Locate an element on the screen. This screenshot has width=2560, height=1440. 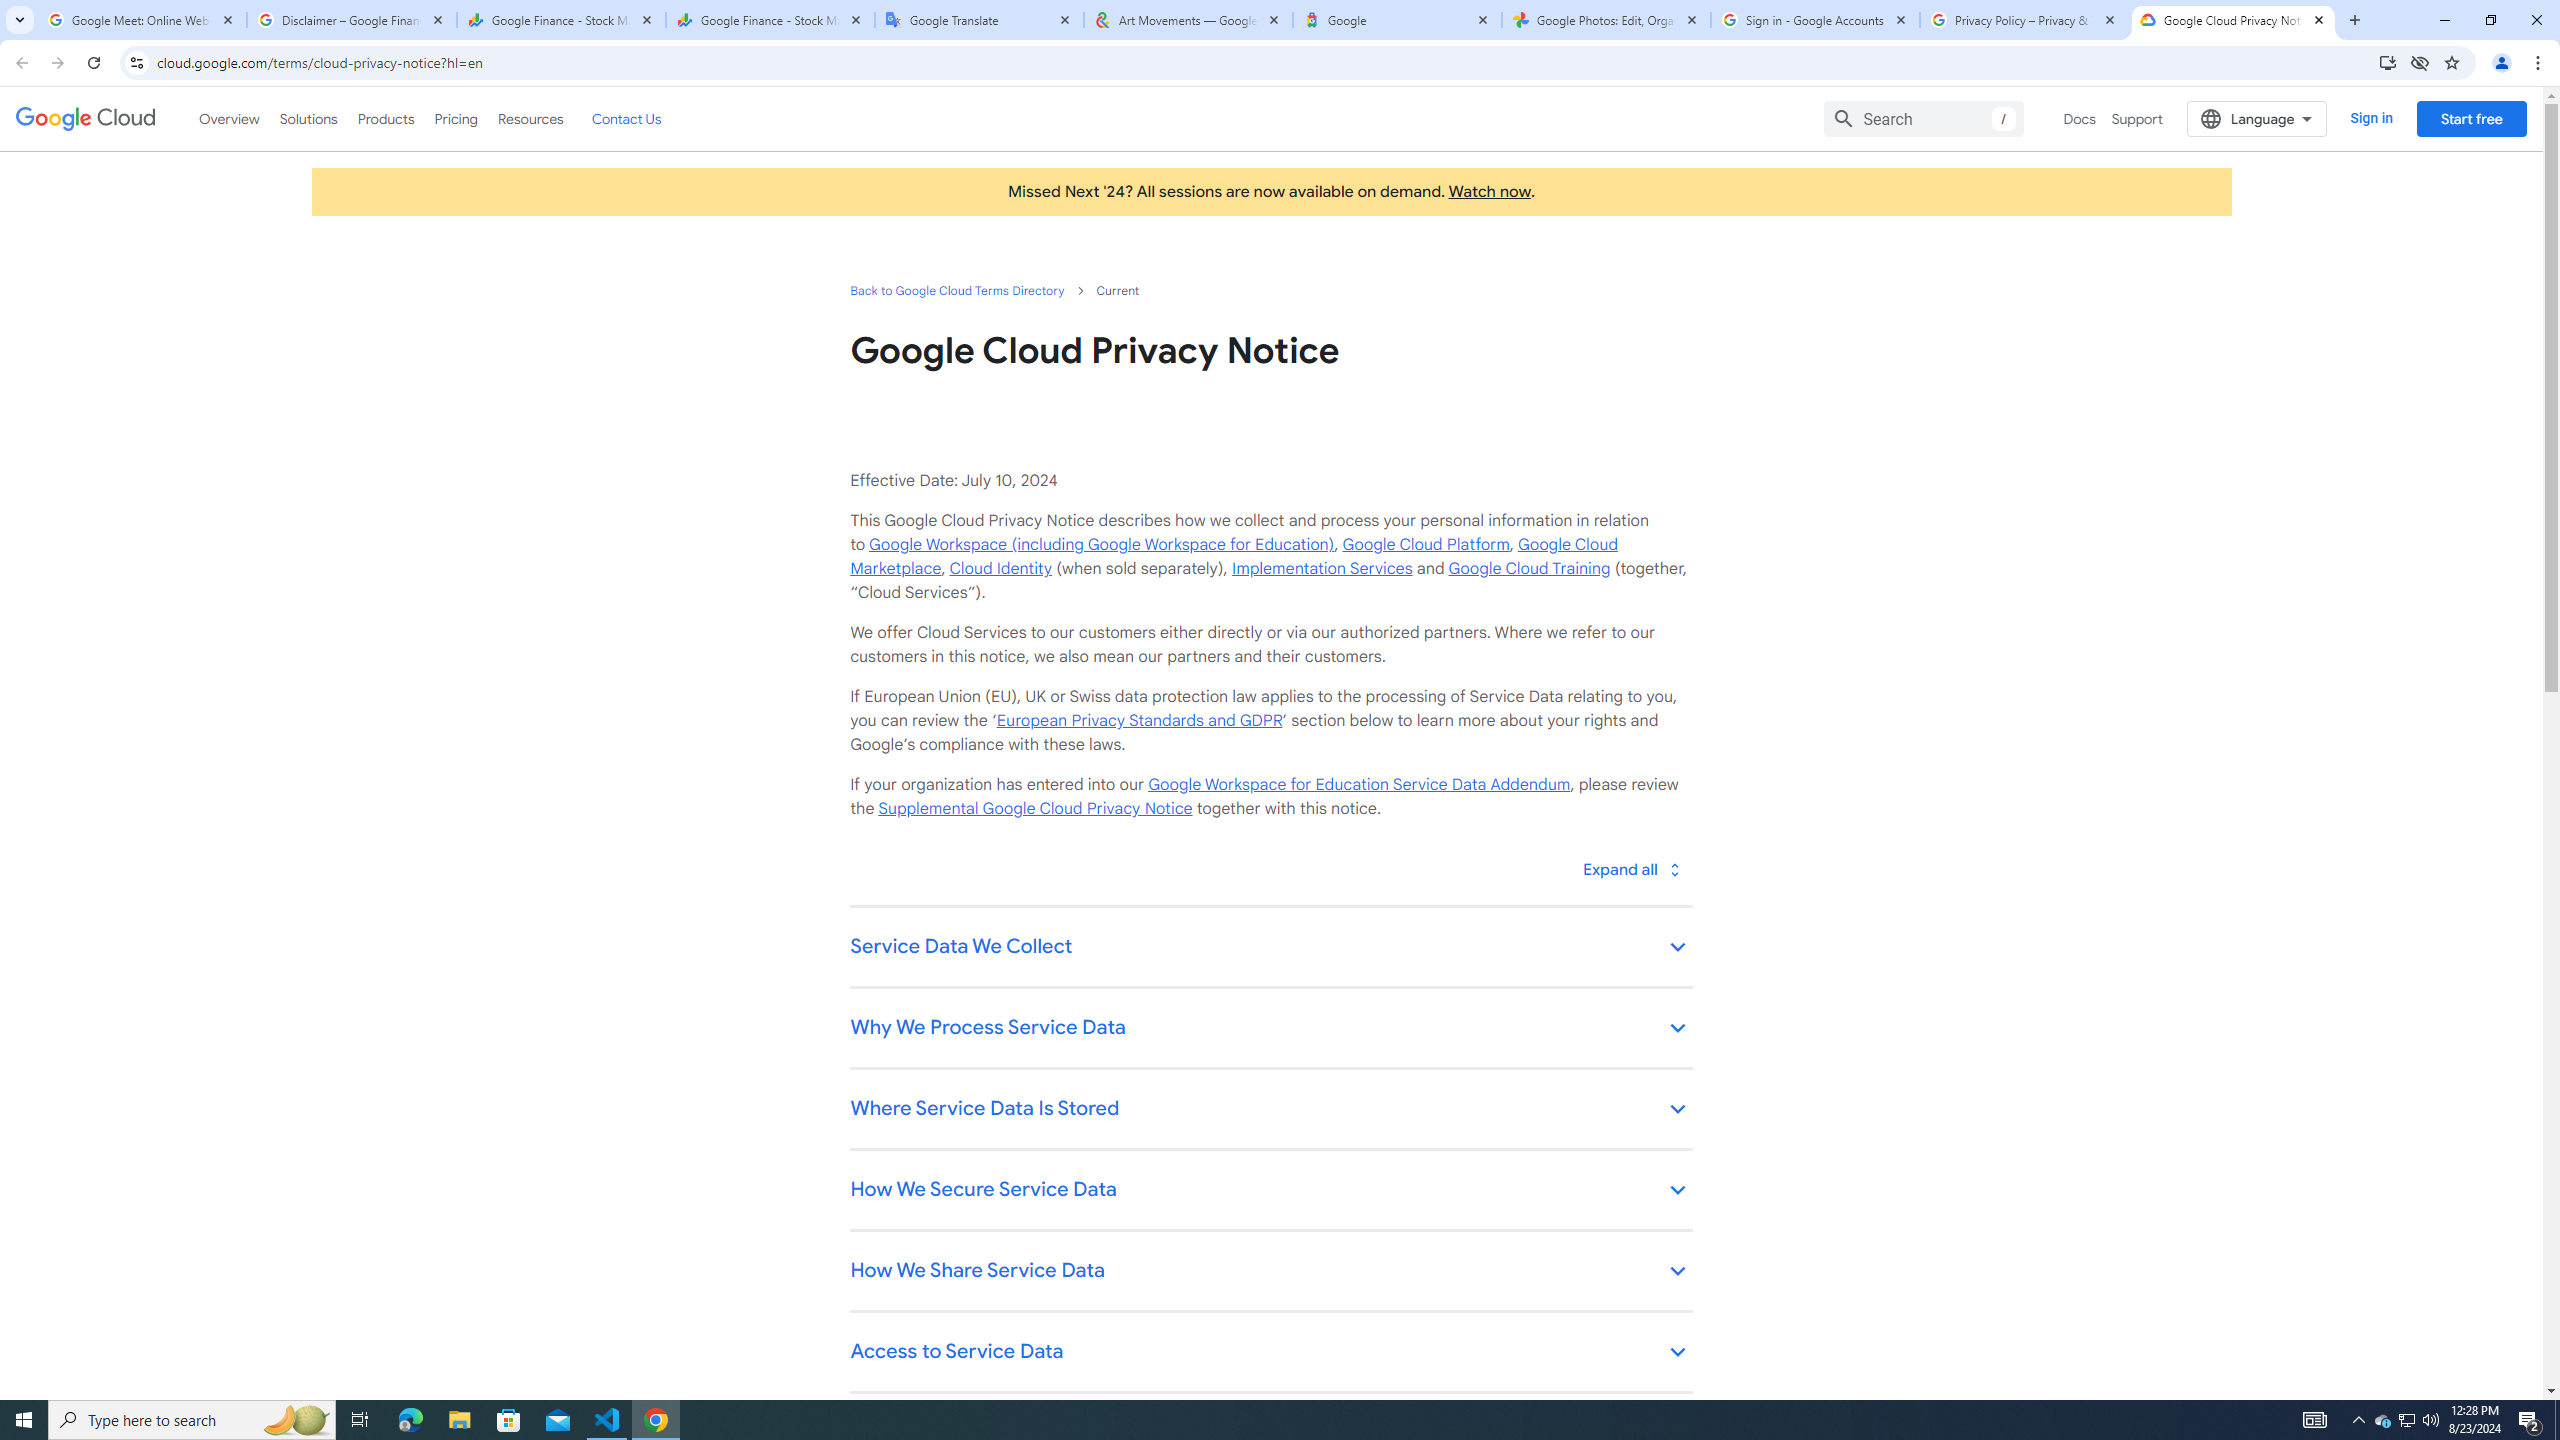
Access to Service Data keyboard_arrow_down is located at coordinates (1270, 1353).